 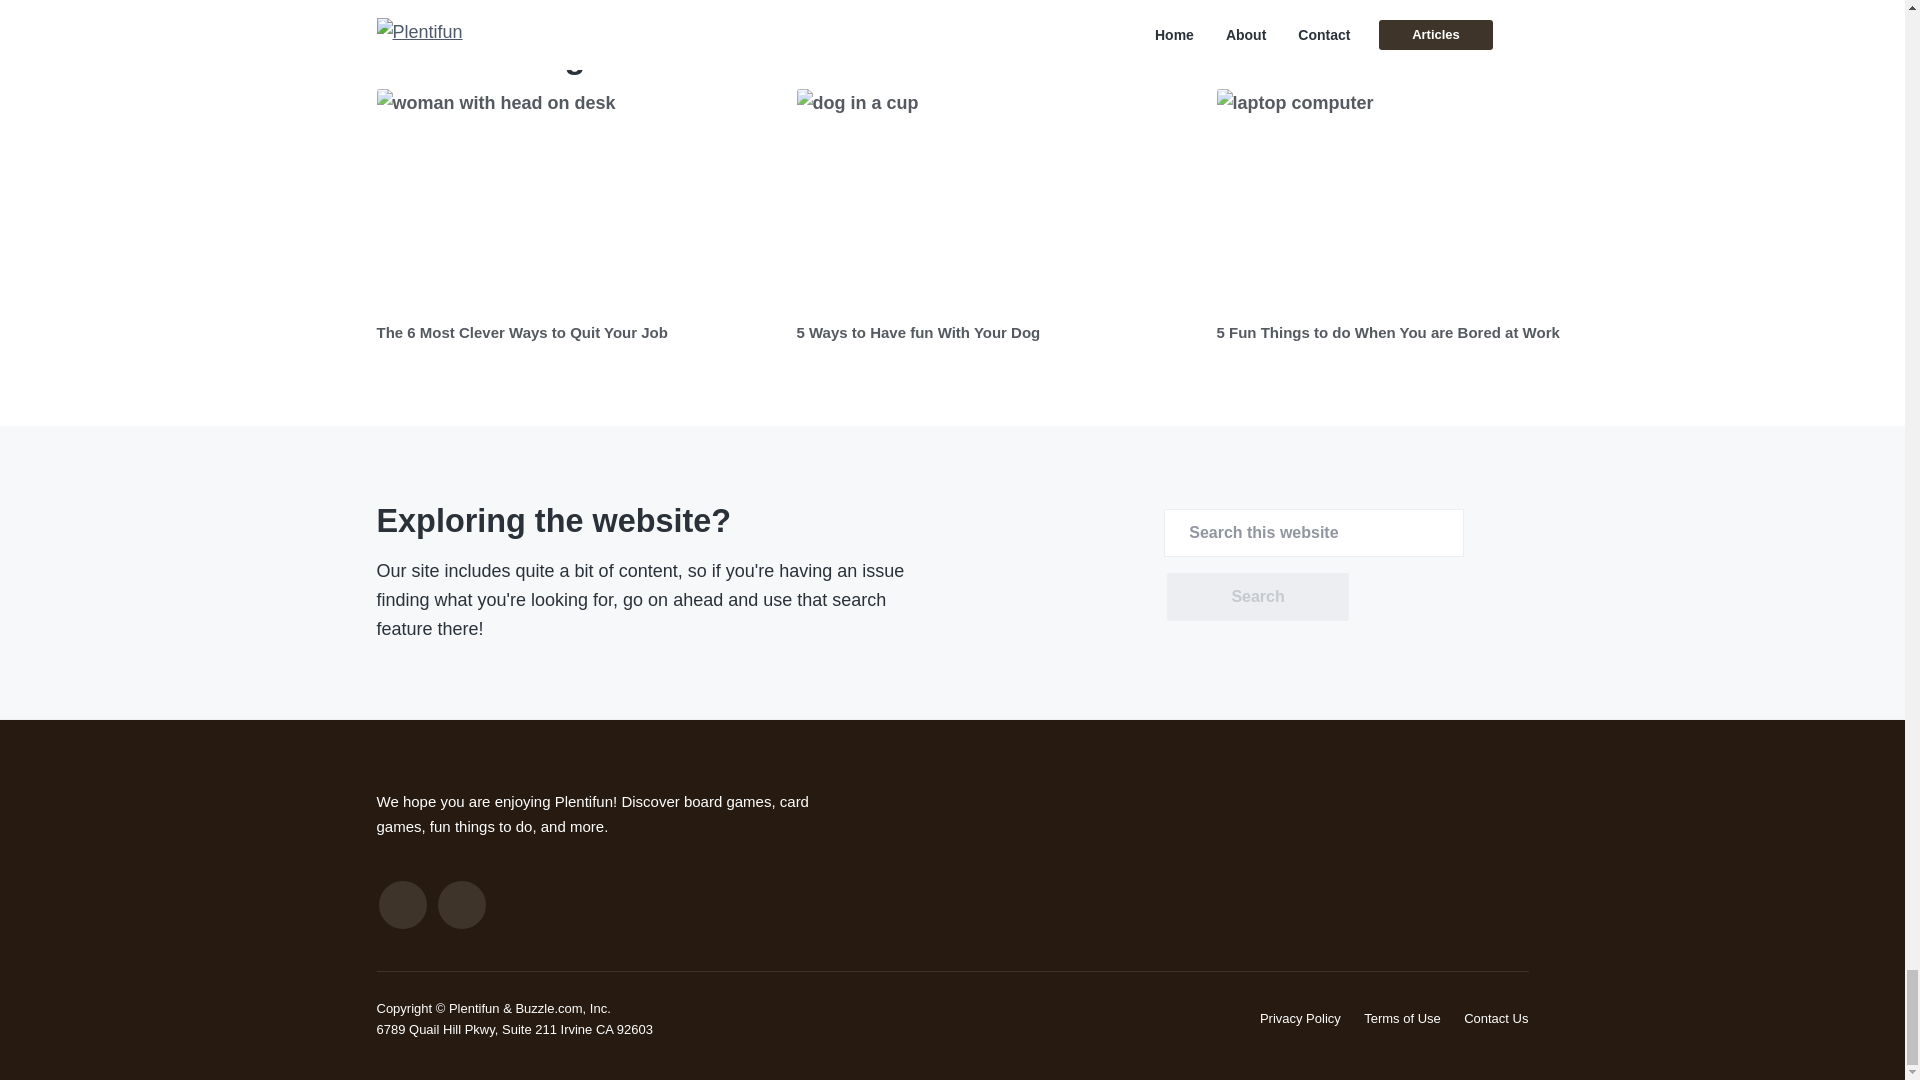 I want to click on Permanent Link to The 6 Most Clever Ways to Quit Your Job, so click(x=576, y=200).